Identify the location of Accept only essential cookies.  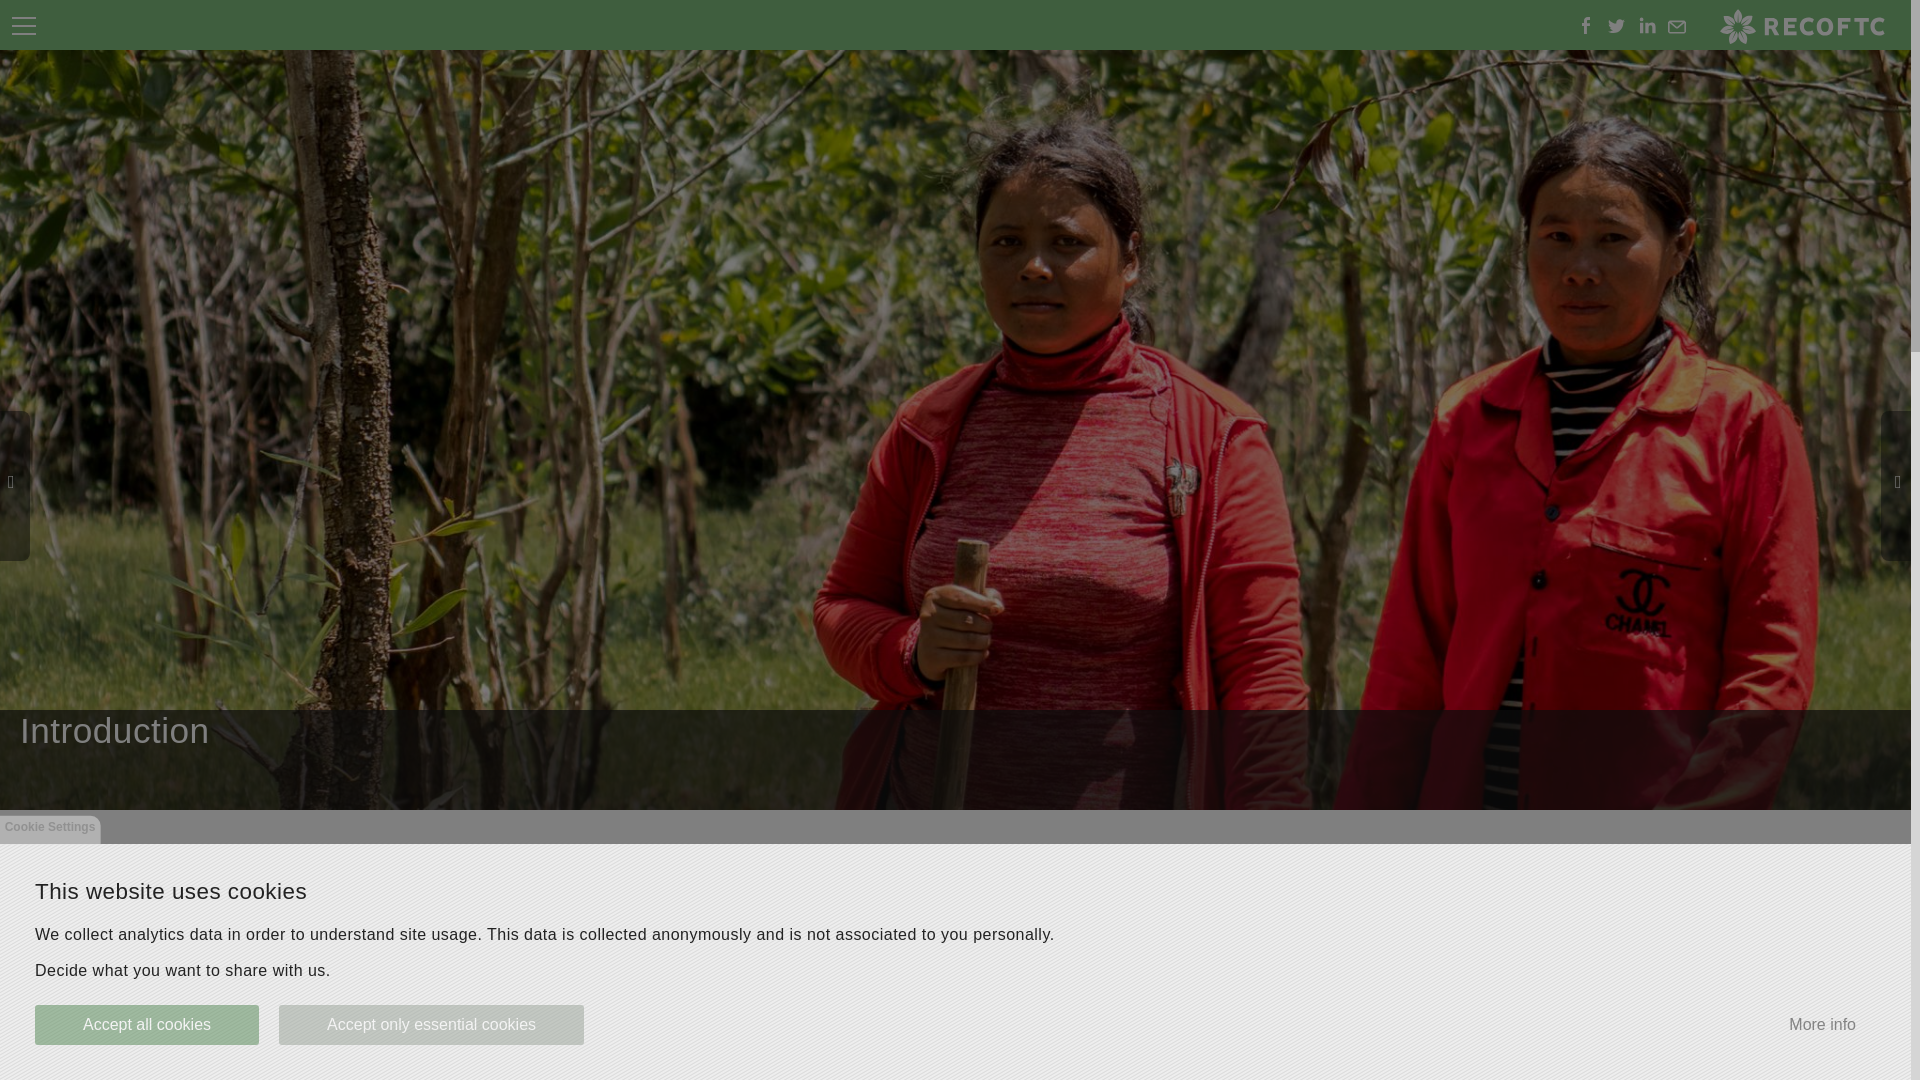
(430, 1025).